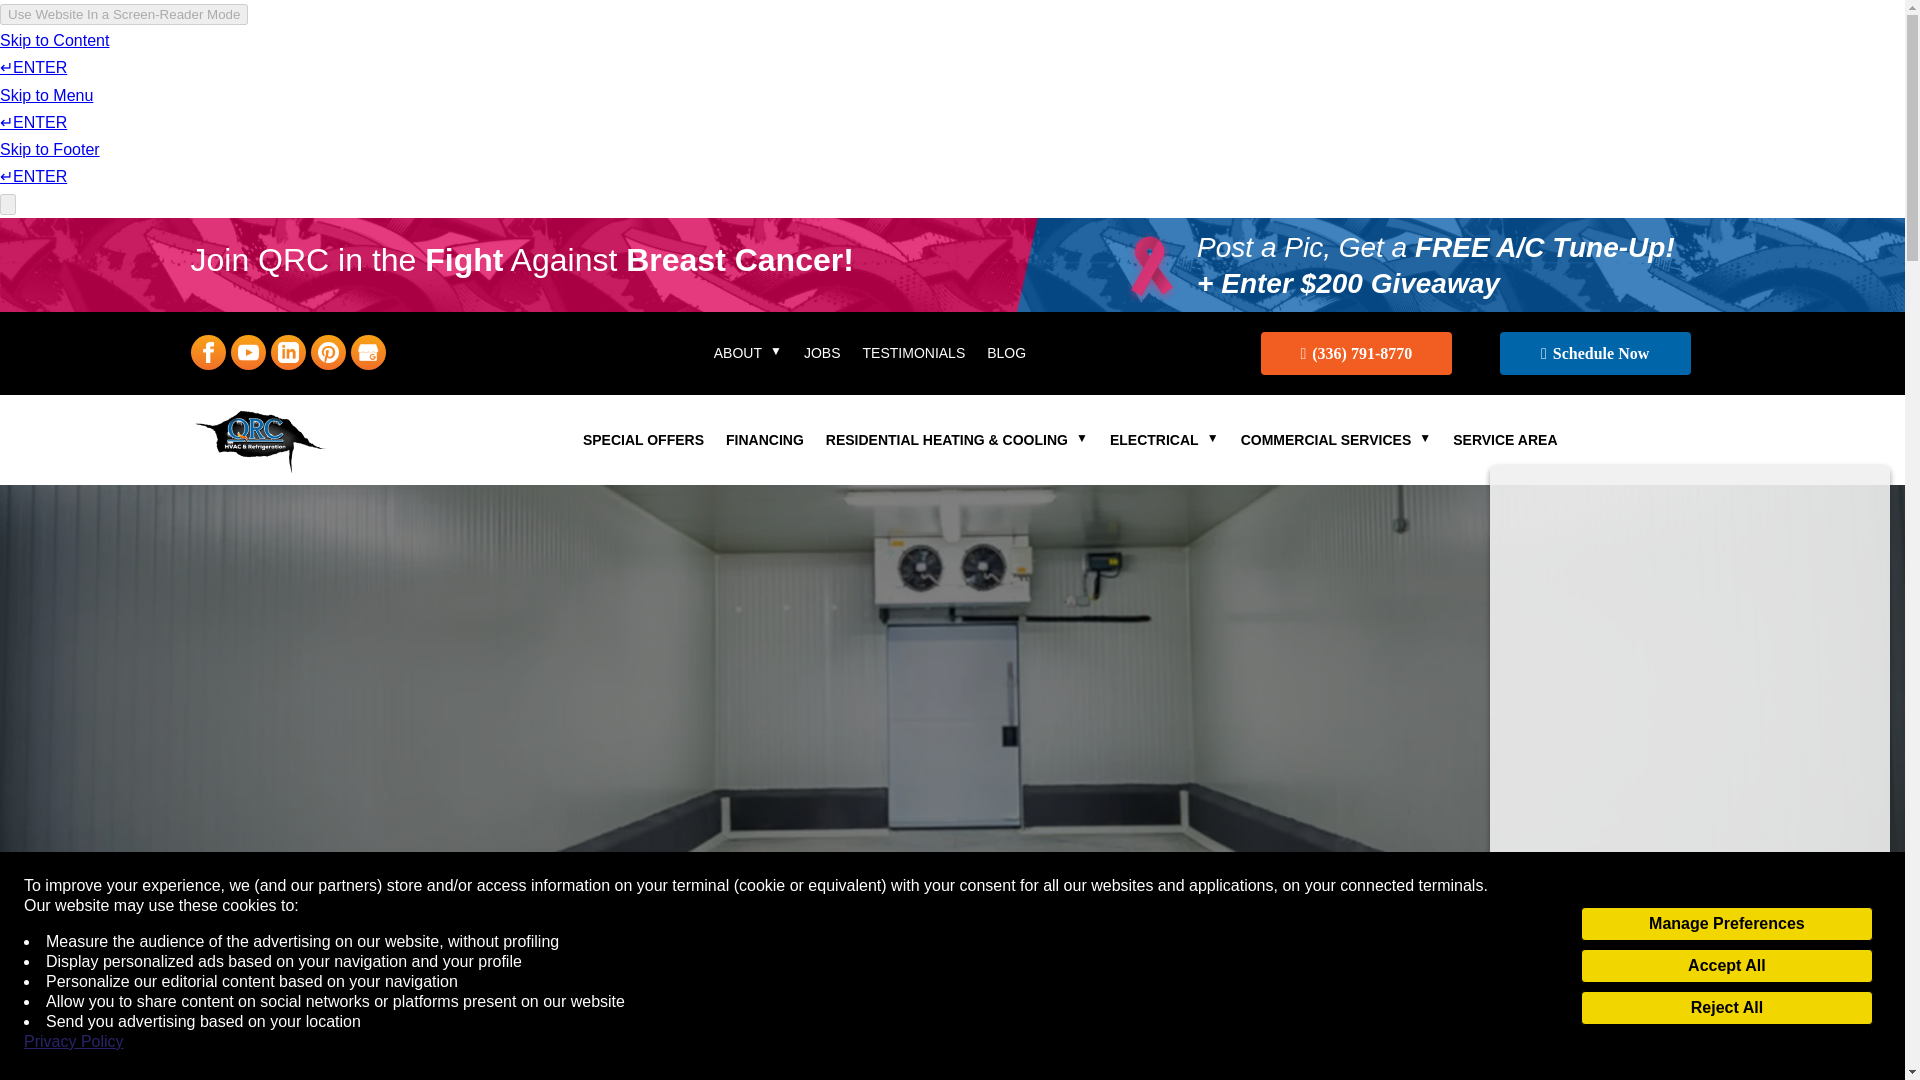  What do you see at coordinates (644, 444) in the screenshot?
I see `SPECIAL OFFERS` at bounding box center [644, 444].